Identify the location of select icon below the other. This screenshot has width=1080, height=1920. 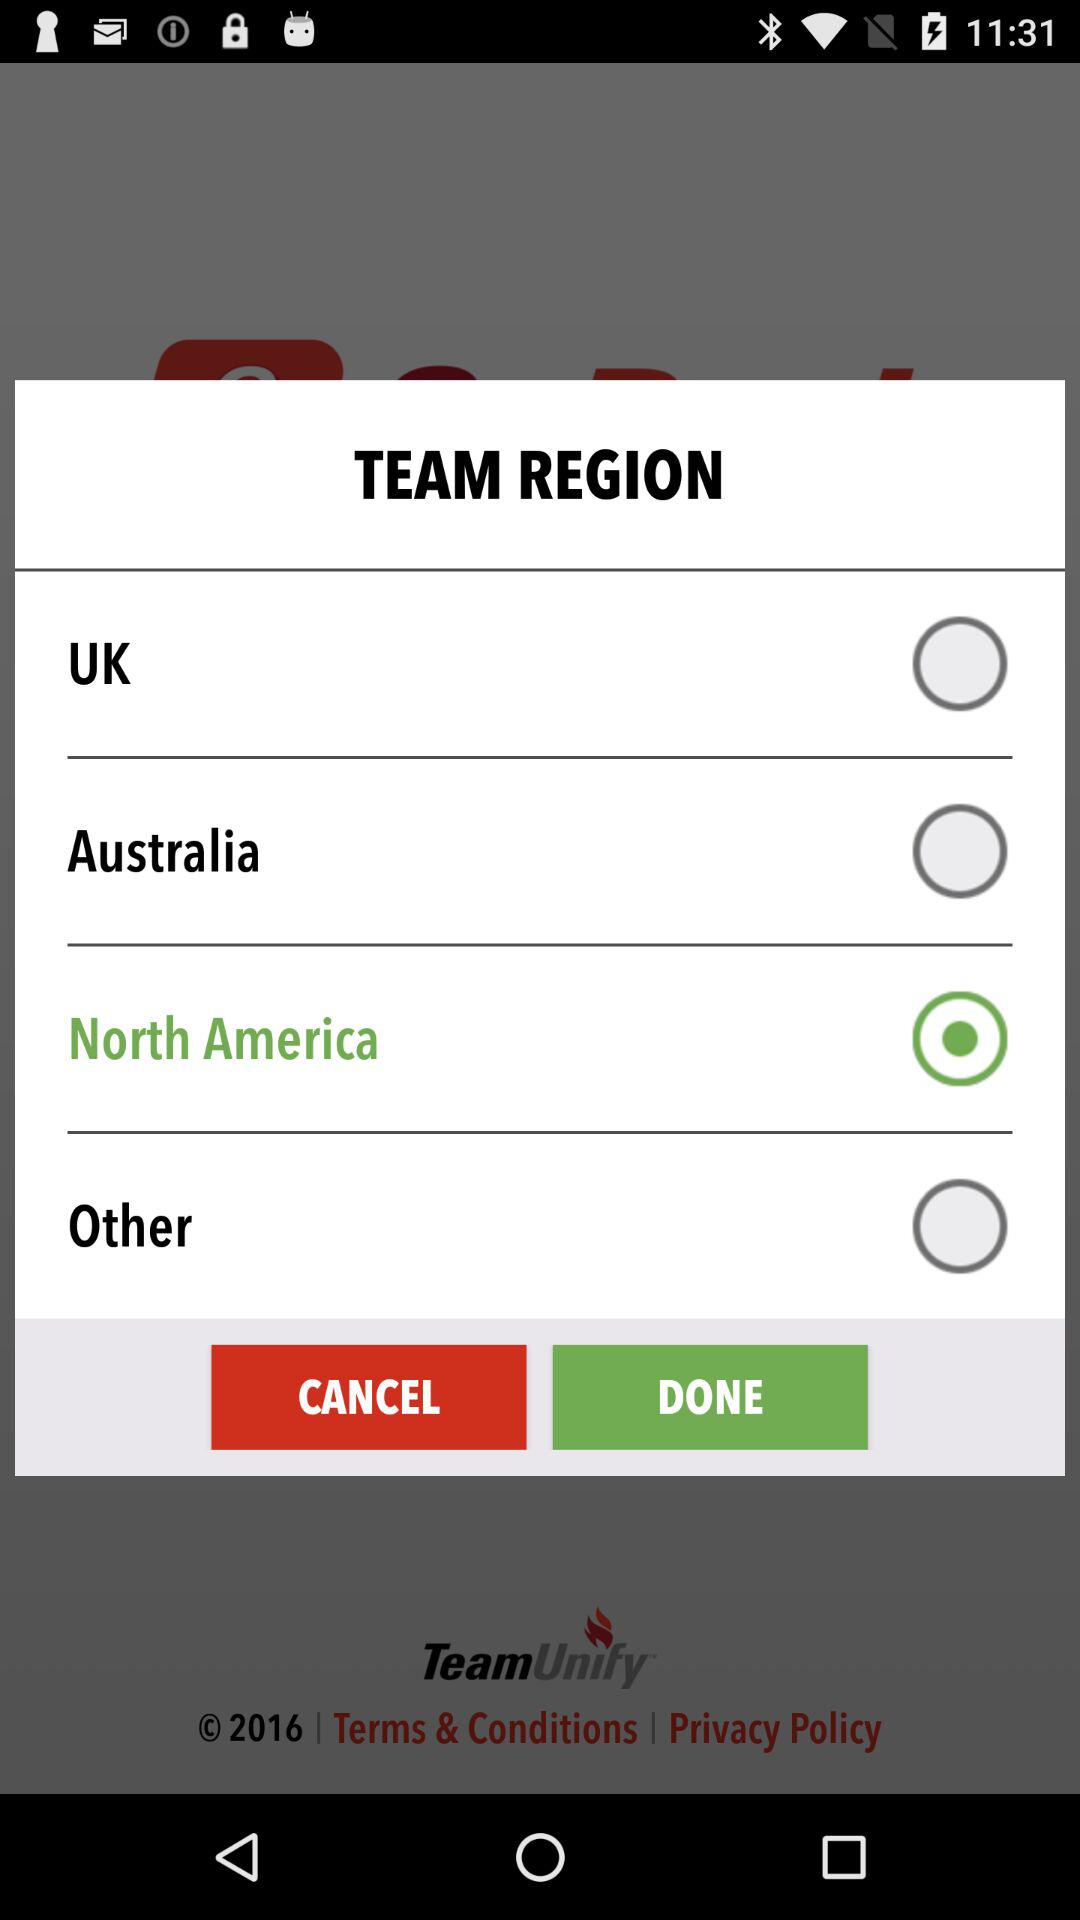
(710, 1396).